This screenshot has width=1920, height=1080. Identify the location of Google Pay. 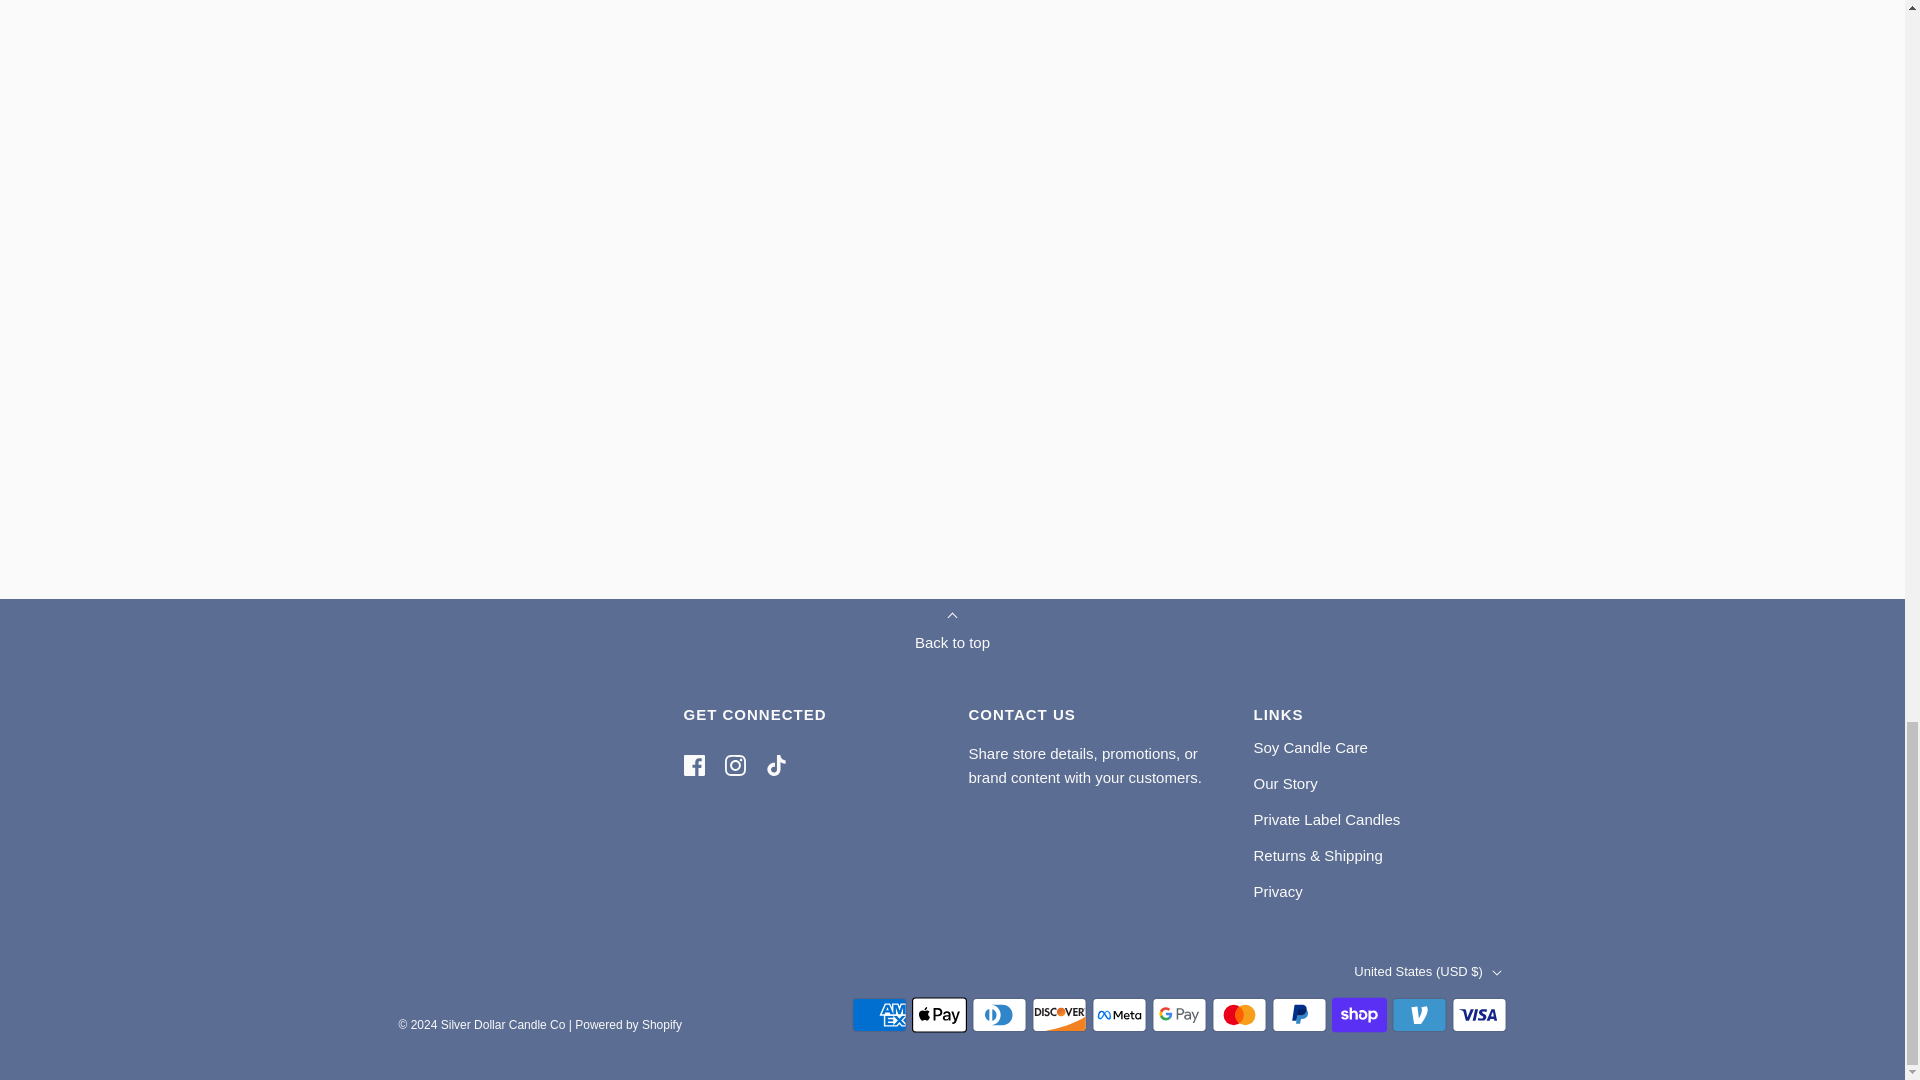
(1180, 1014).